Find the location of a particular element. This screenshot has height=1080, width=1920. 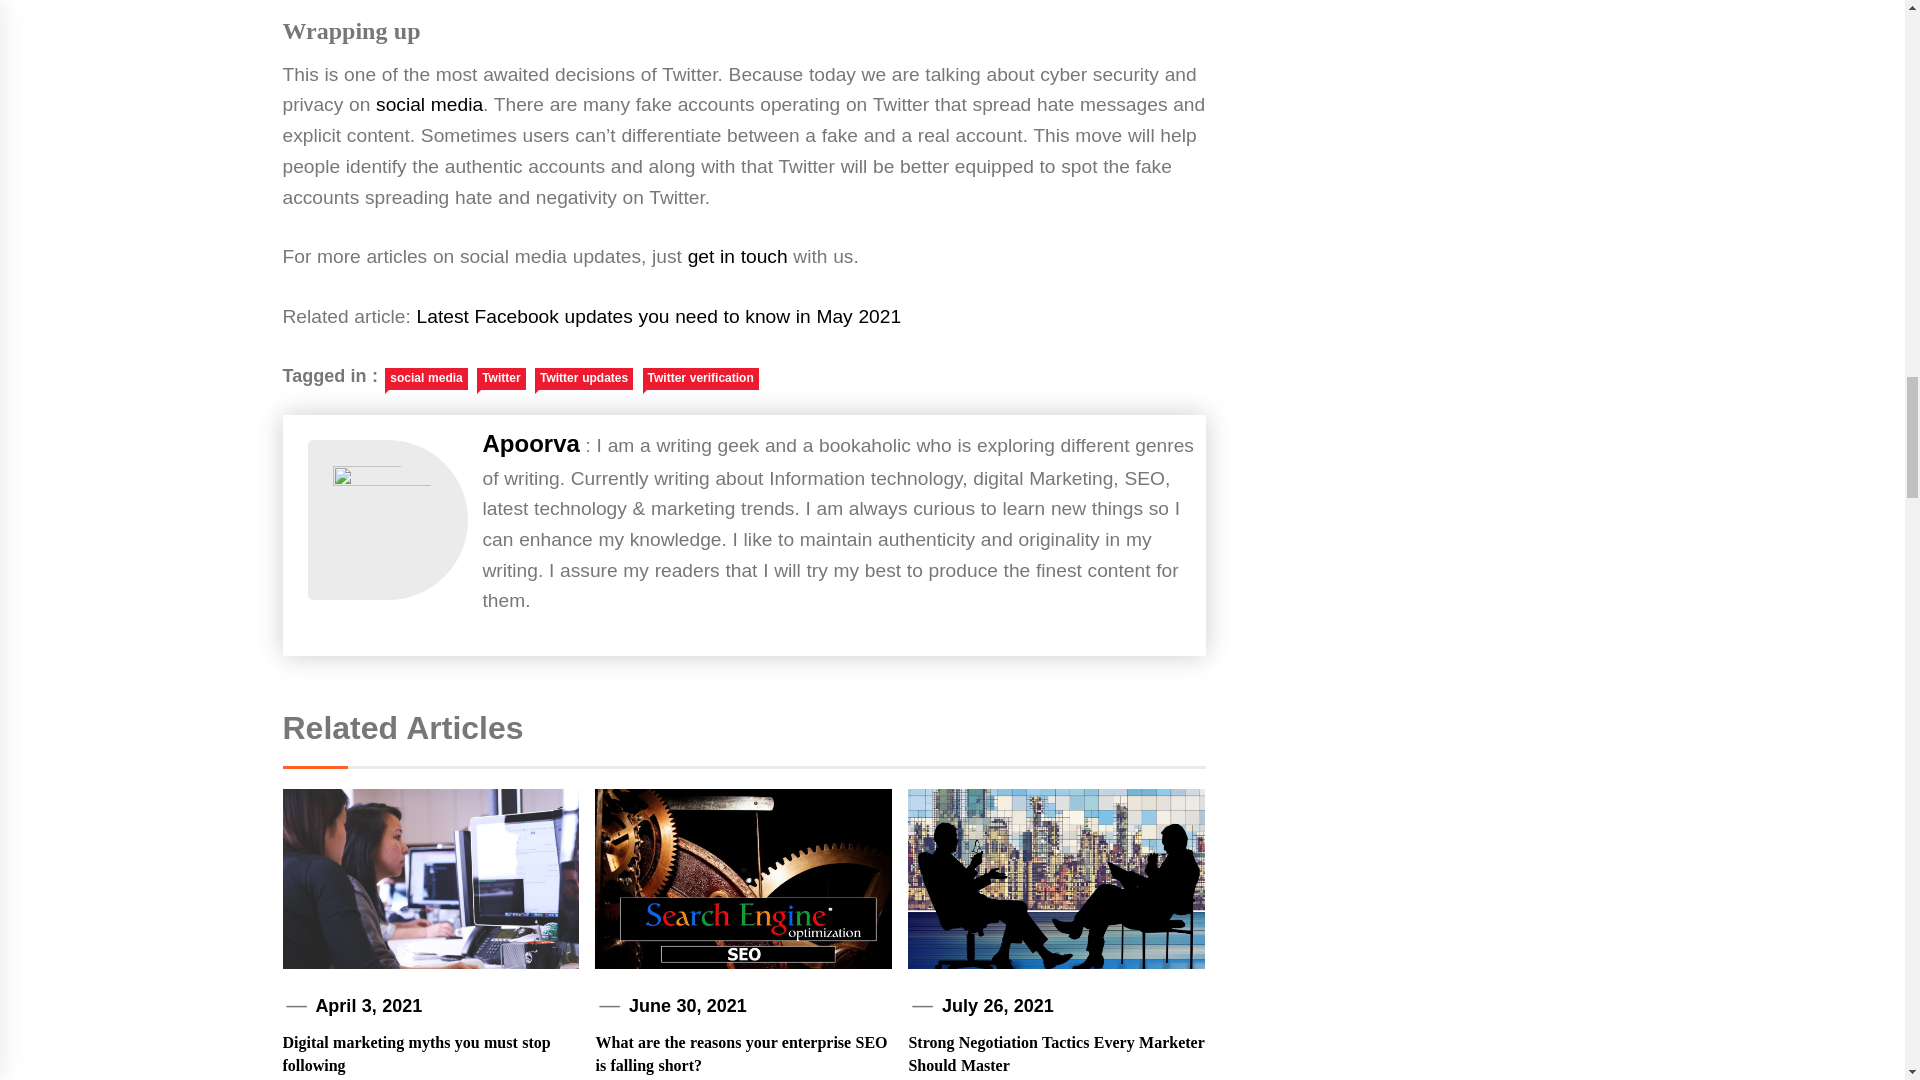

Digital marketing myths you must stop following is located at coordinates (416, 1053).